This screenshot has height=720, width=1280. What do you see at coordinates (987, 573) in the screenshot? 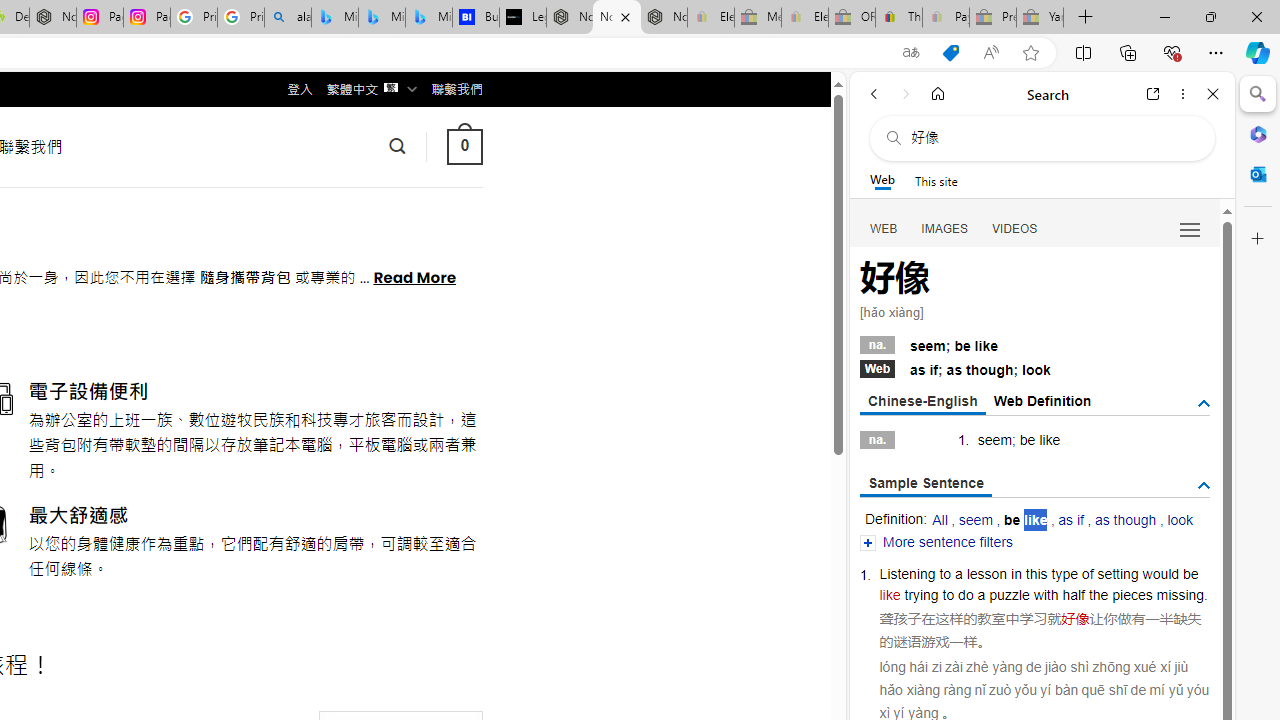
I see `lesson` at bounding box center [987, 573].